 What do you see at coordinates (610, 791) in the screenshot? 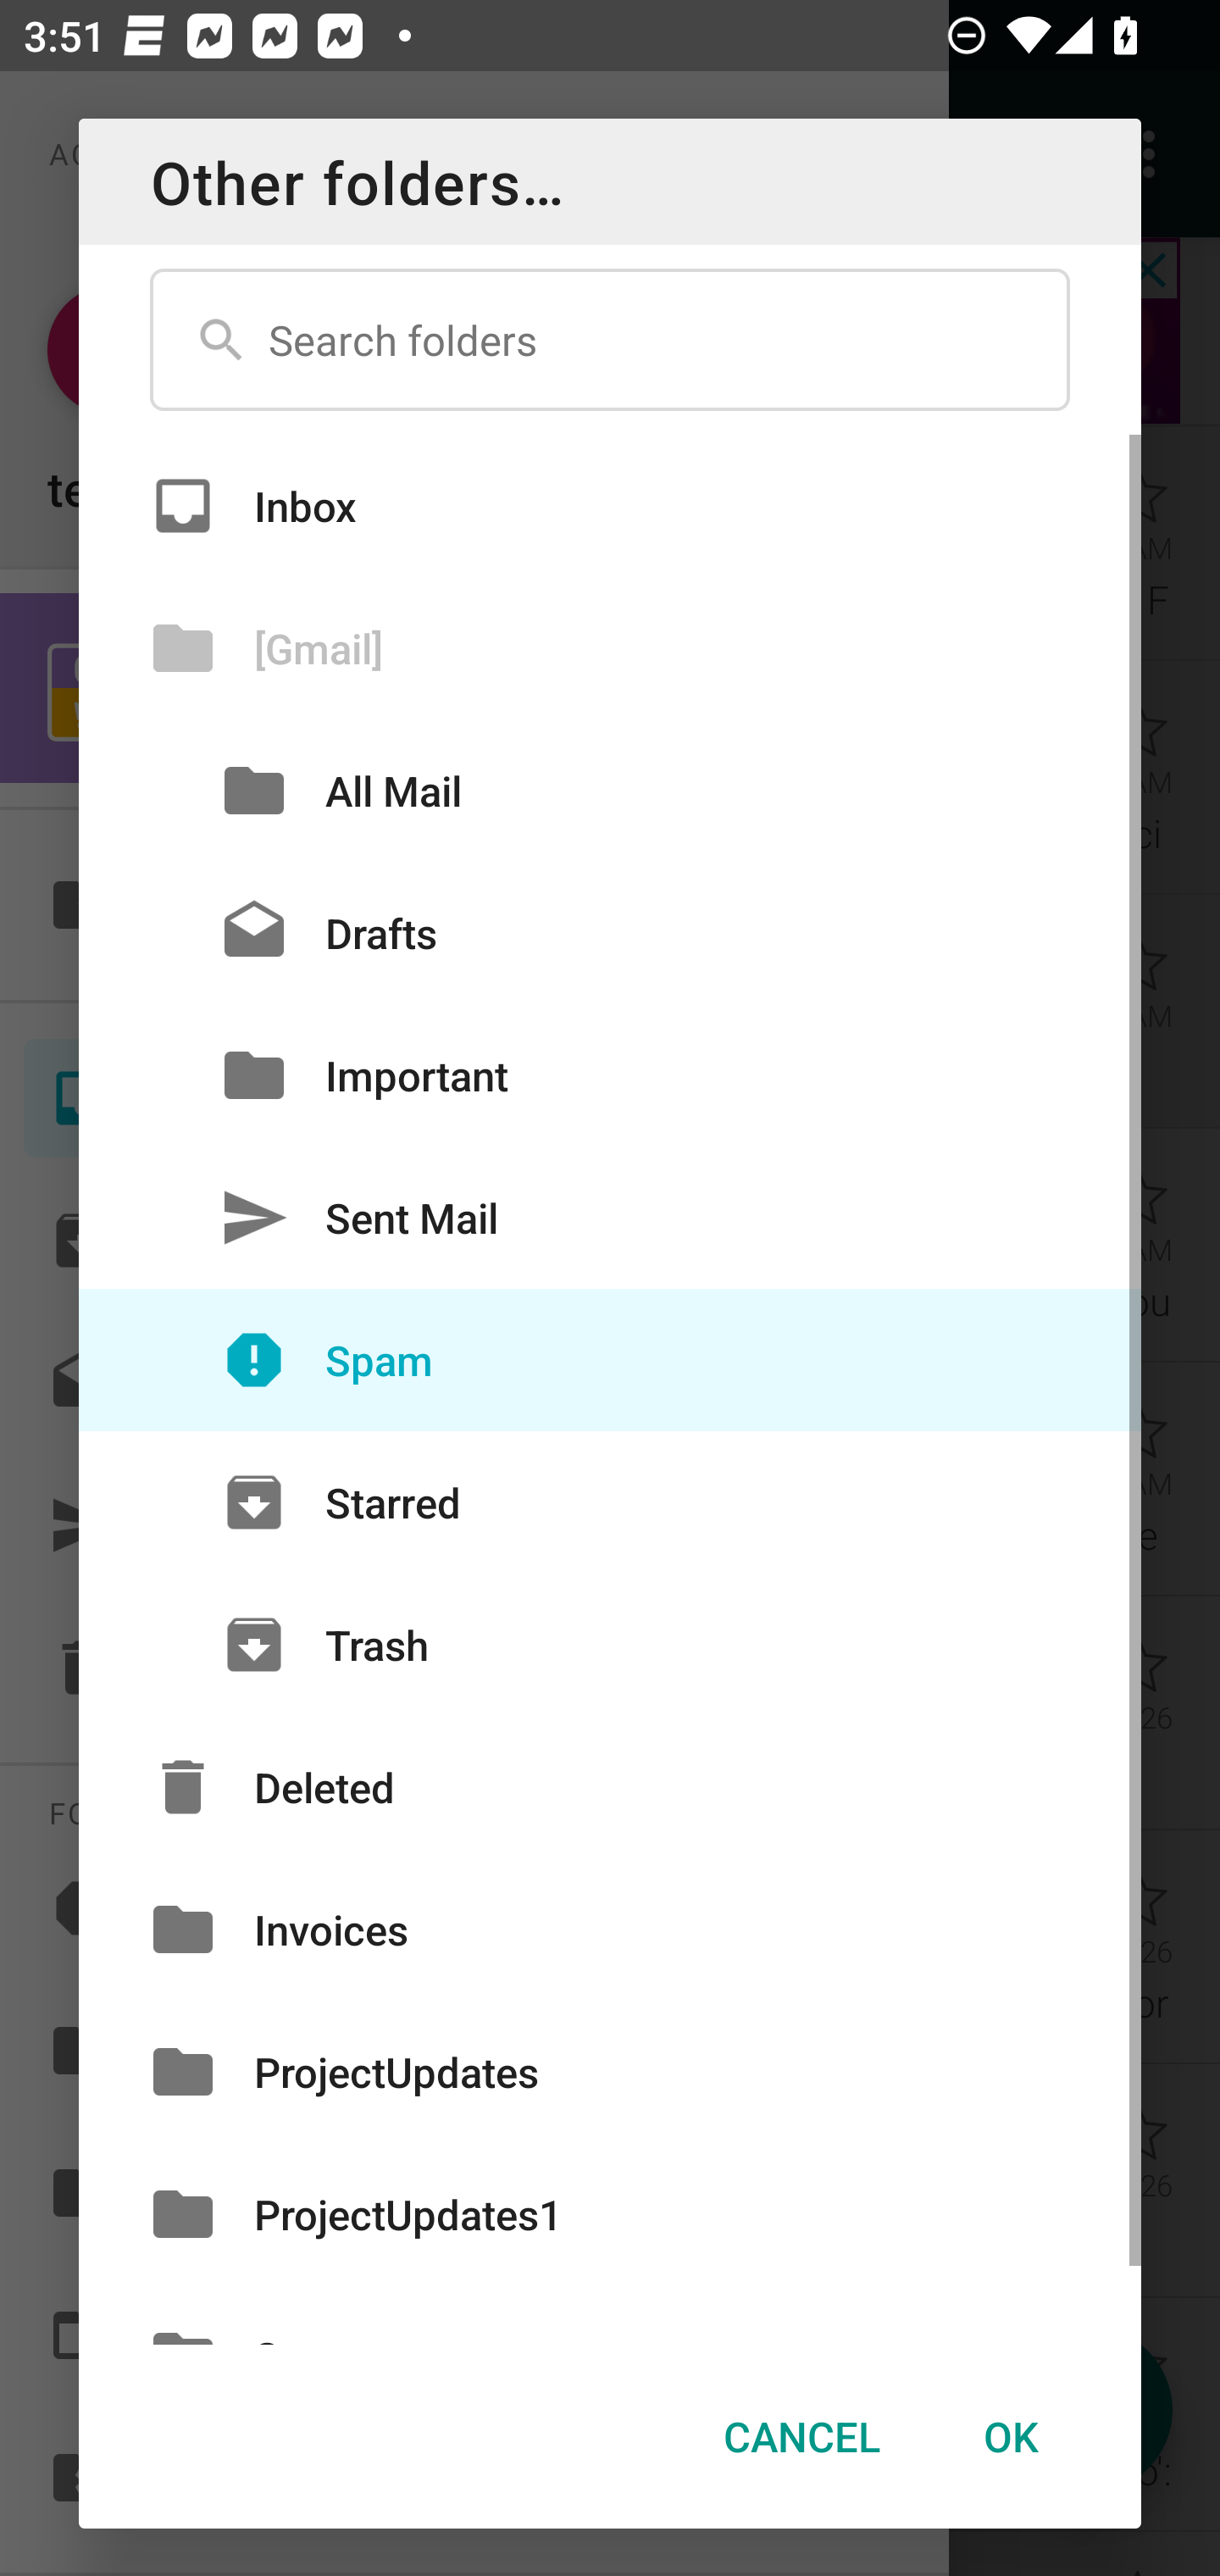
I see `All Mail` at bounding box center [610, 791].